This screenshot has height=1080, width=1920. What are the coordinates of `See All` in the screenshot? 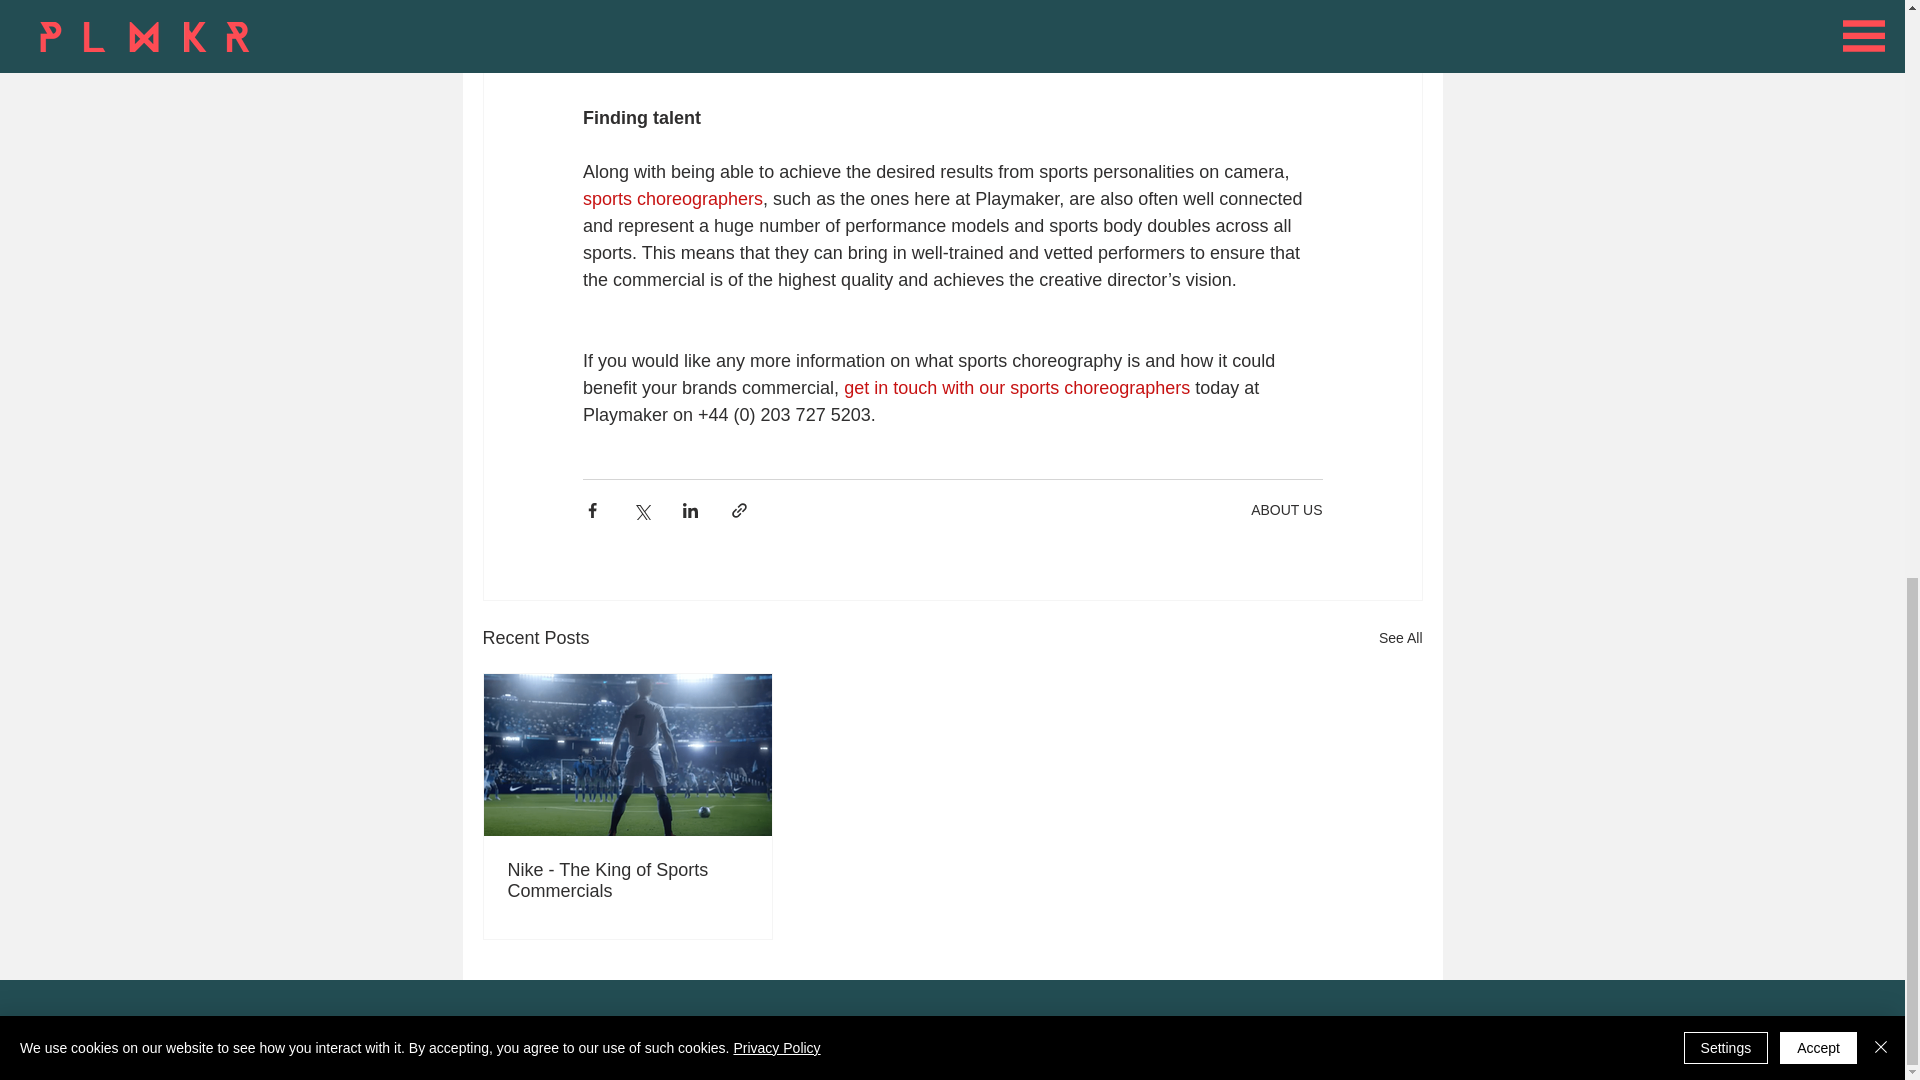 It's located at (1400, 638).